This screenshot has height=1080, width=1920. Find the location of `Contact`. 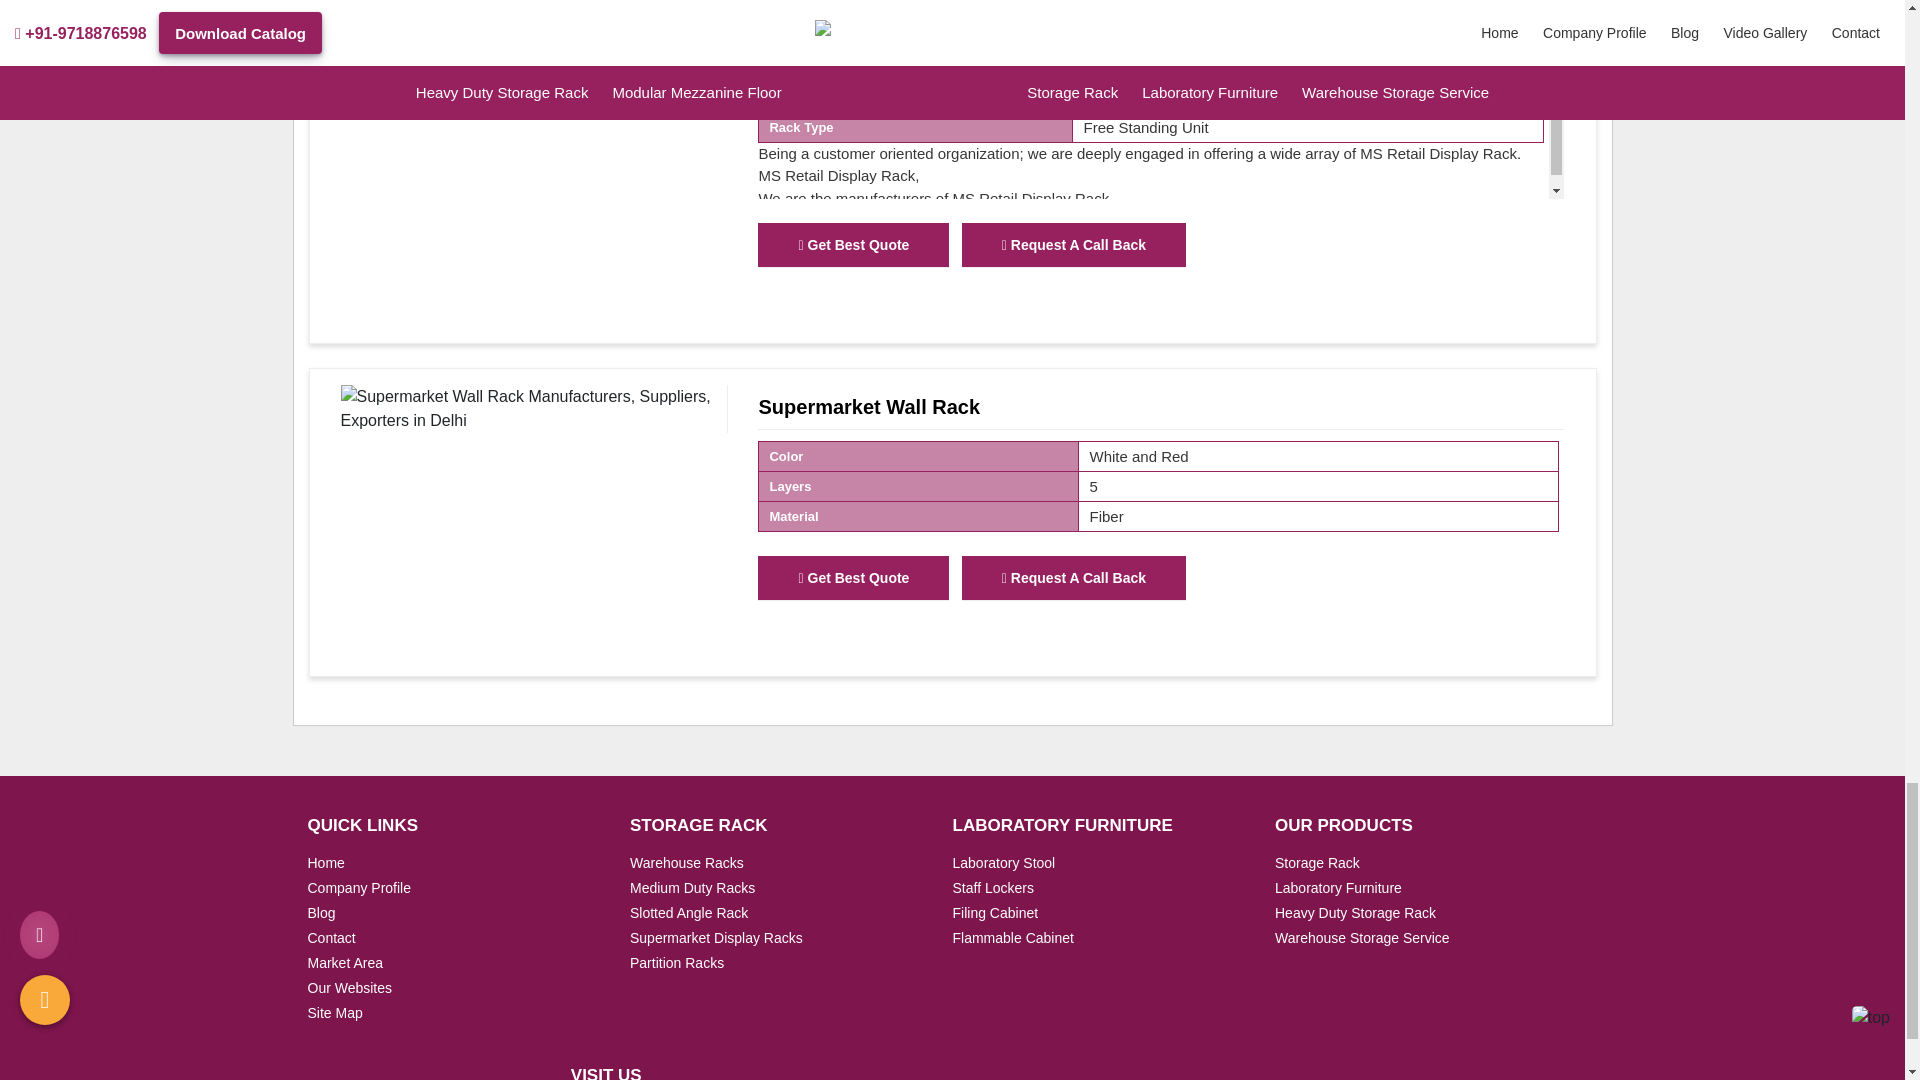

Contact is located at coordinates (331, 938).